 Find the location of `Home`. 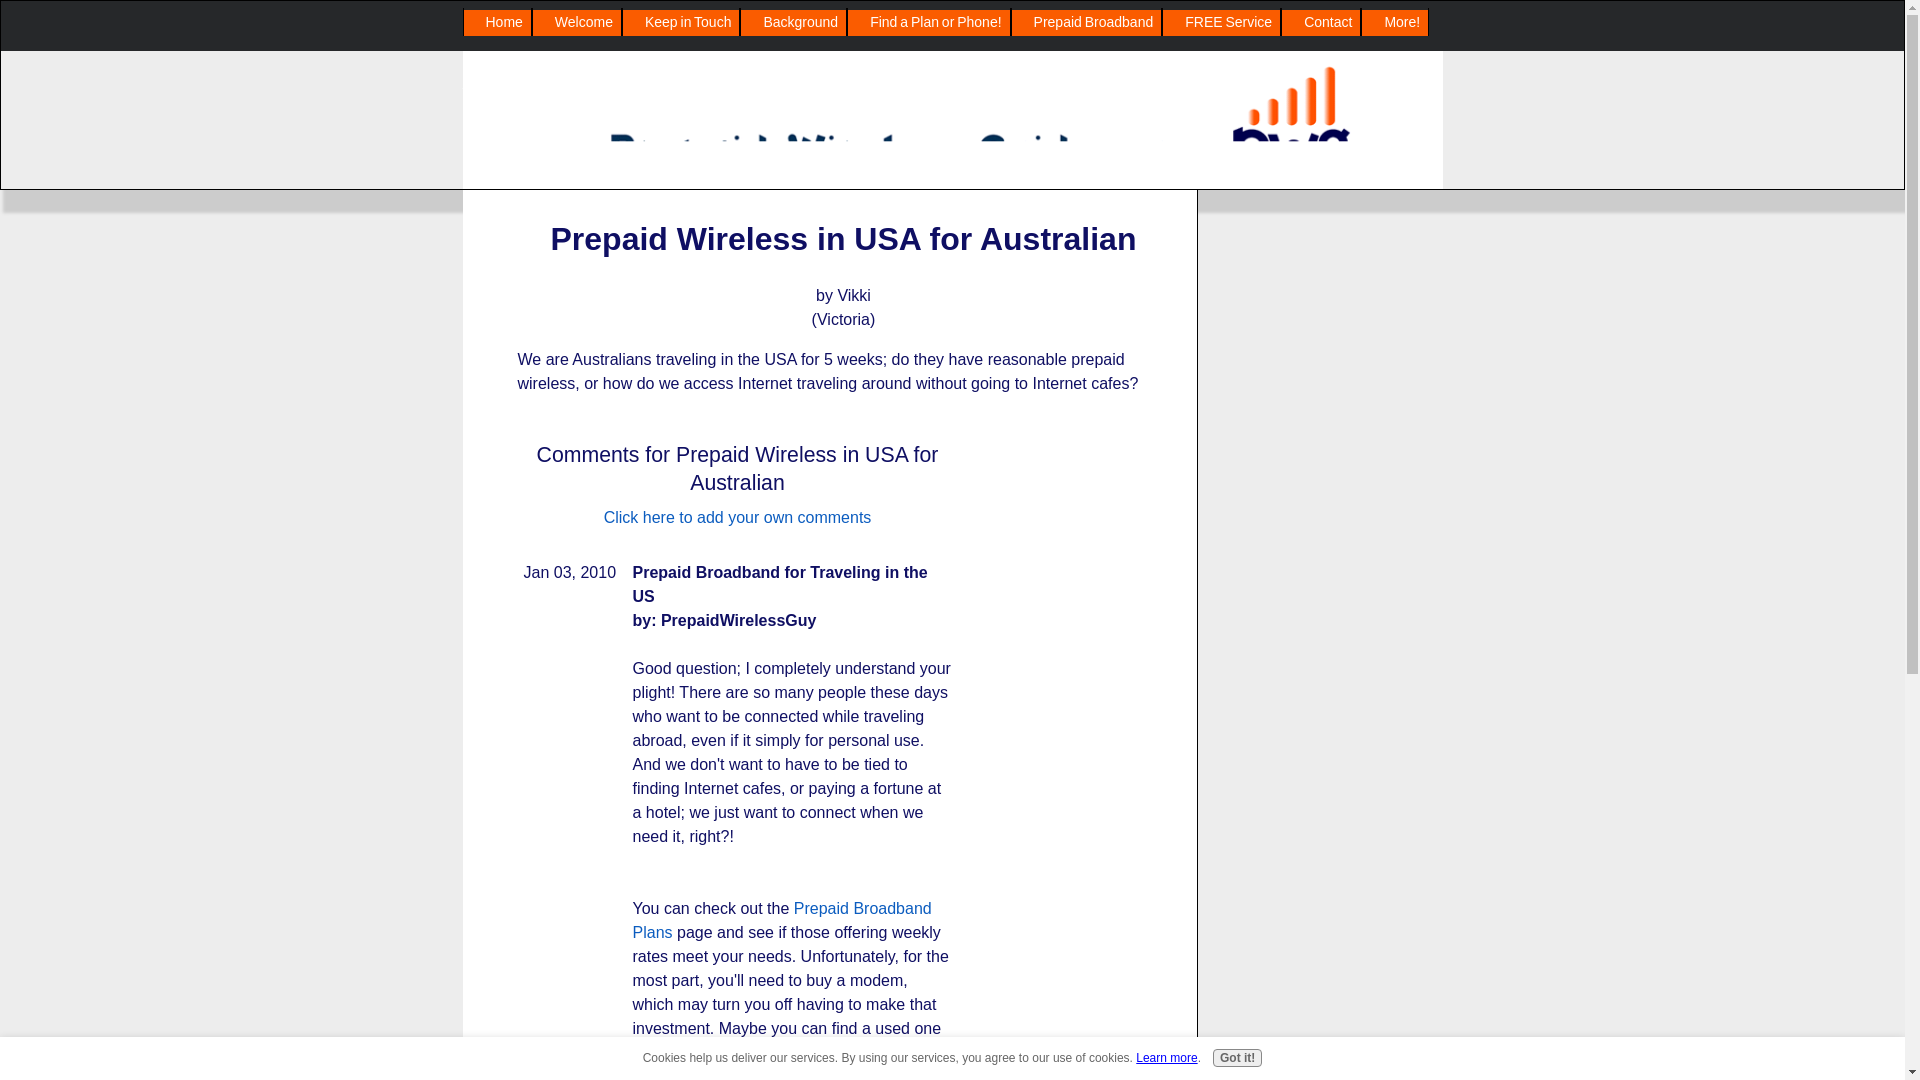

Home is located at coordinates (498, 22).